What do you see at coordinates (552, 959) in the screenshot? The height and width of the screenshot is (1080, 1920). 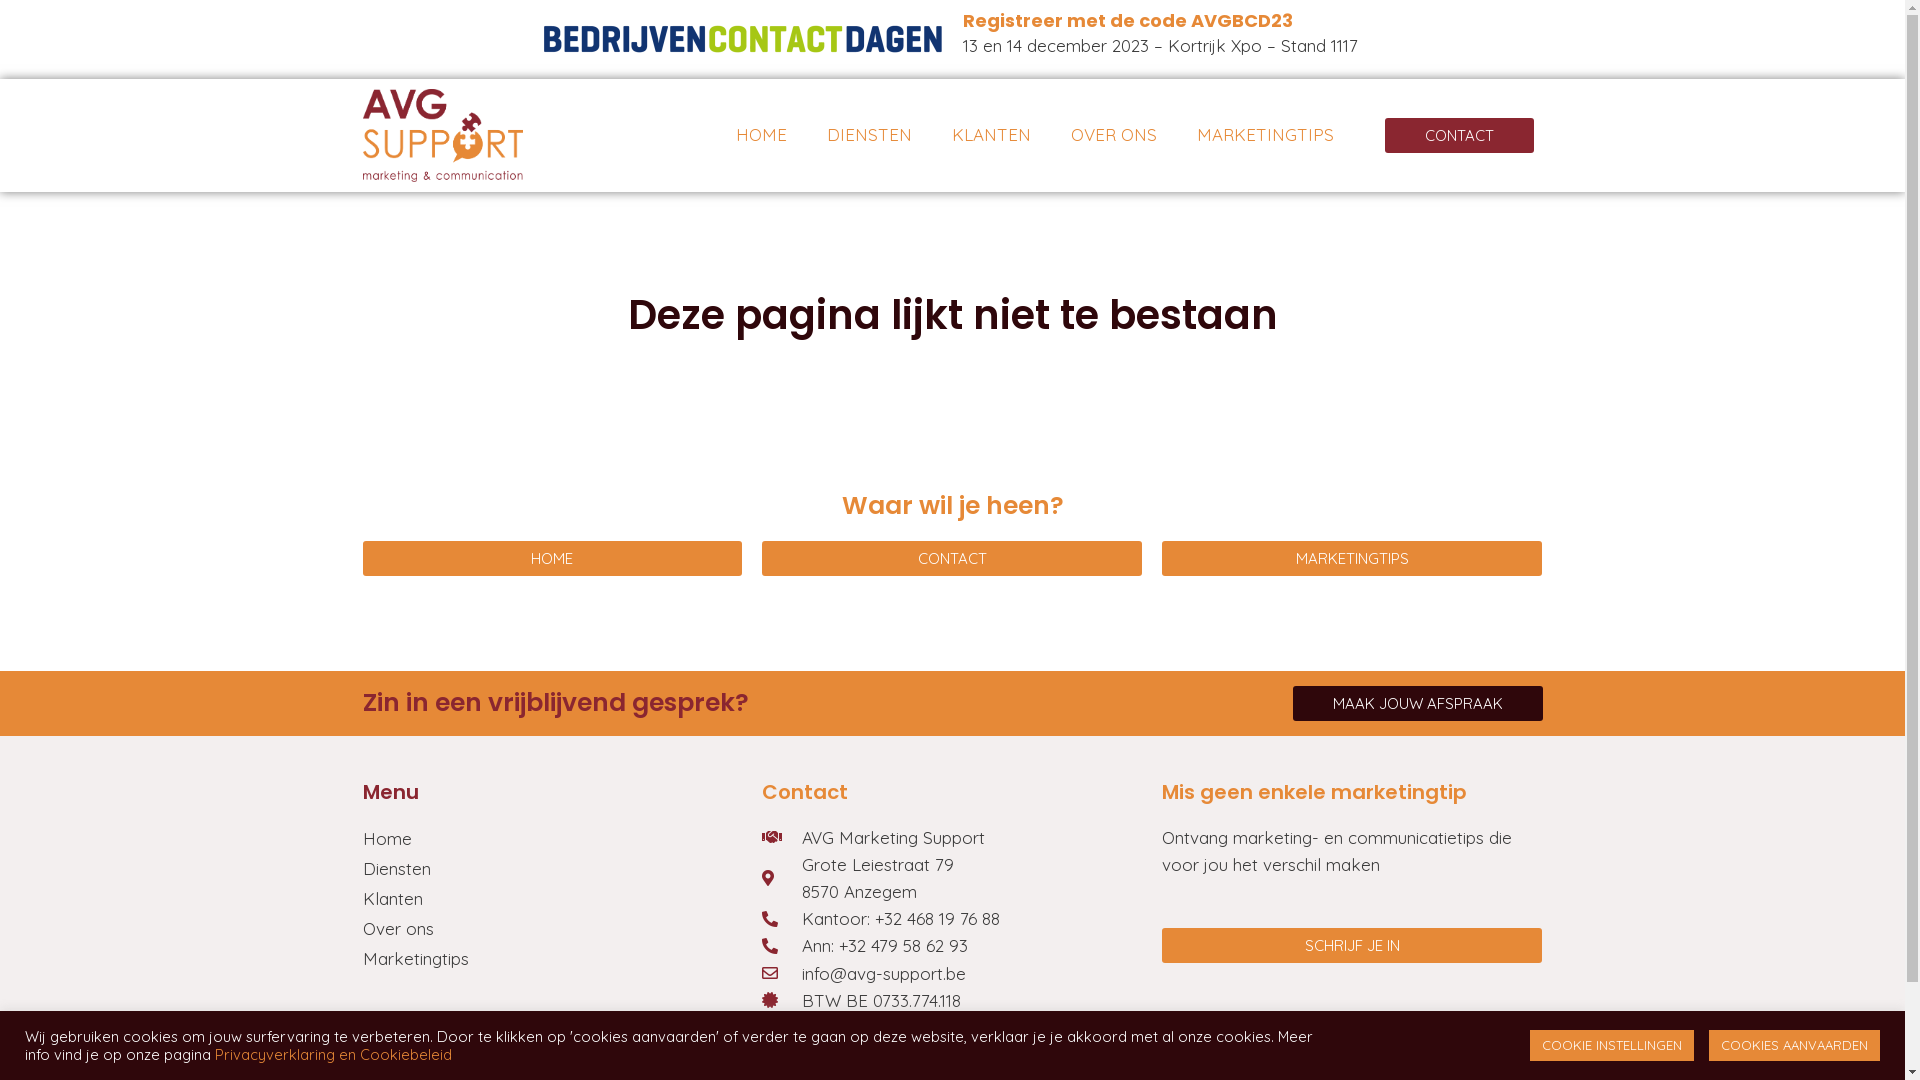 I see `Marketingtips` at bounding box center [552, 959].